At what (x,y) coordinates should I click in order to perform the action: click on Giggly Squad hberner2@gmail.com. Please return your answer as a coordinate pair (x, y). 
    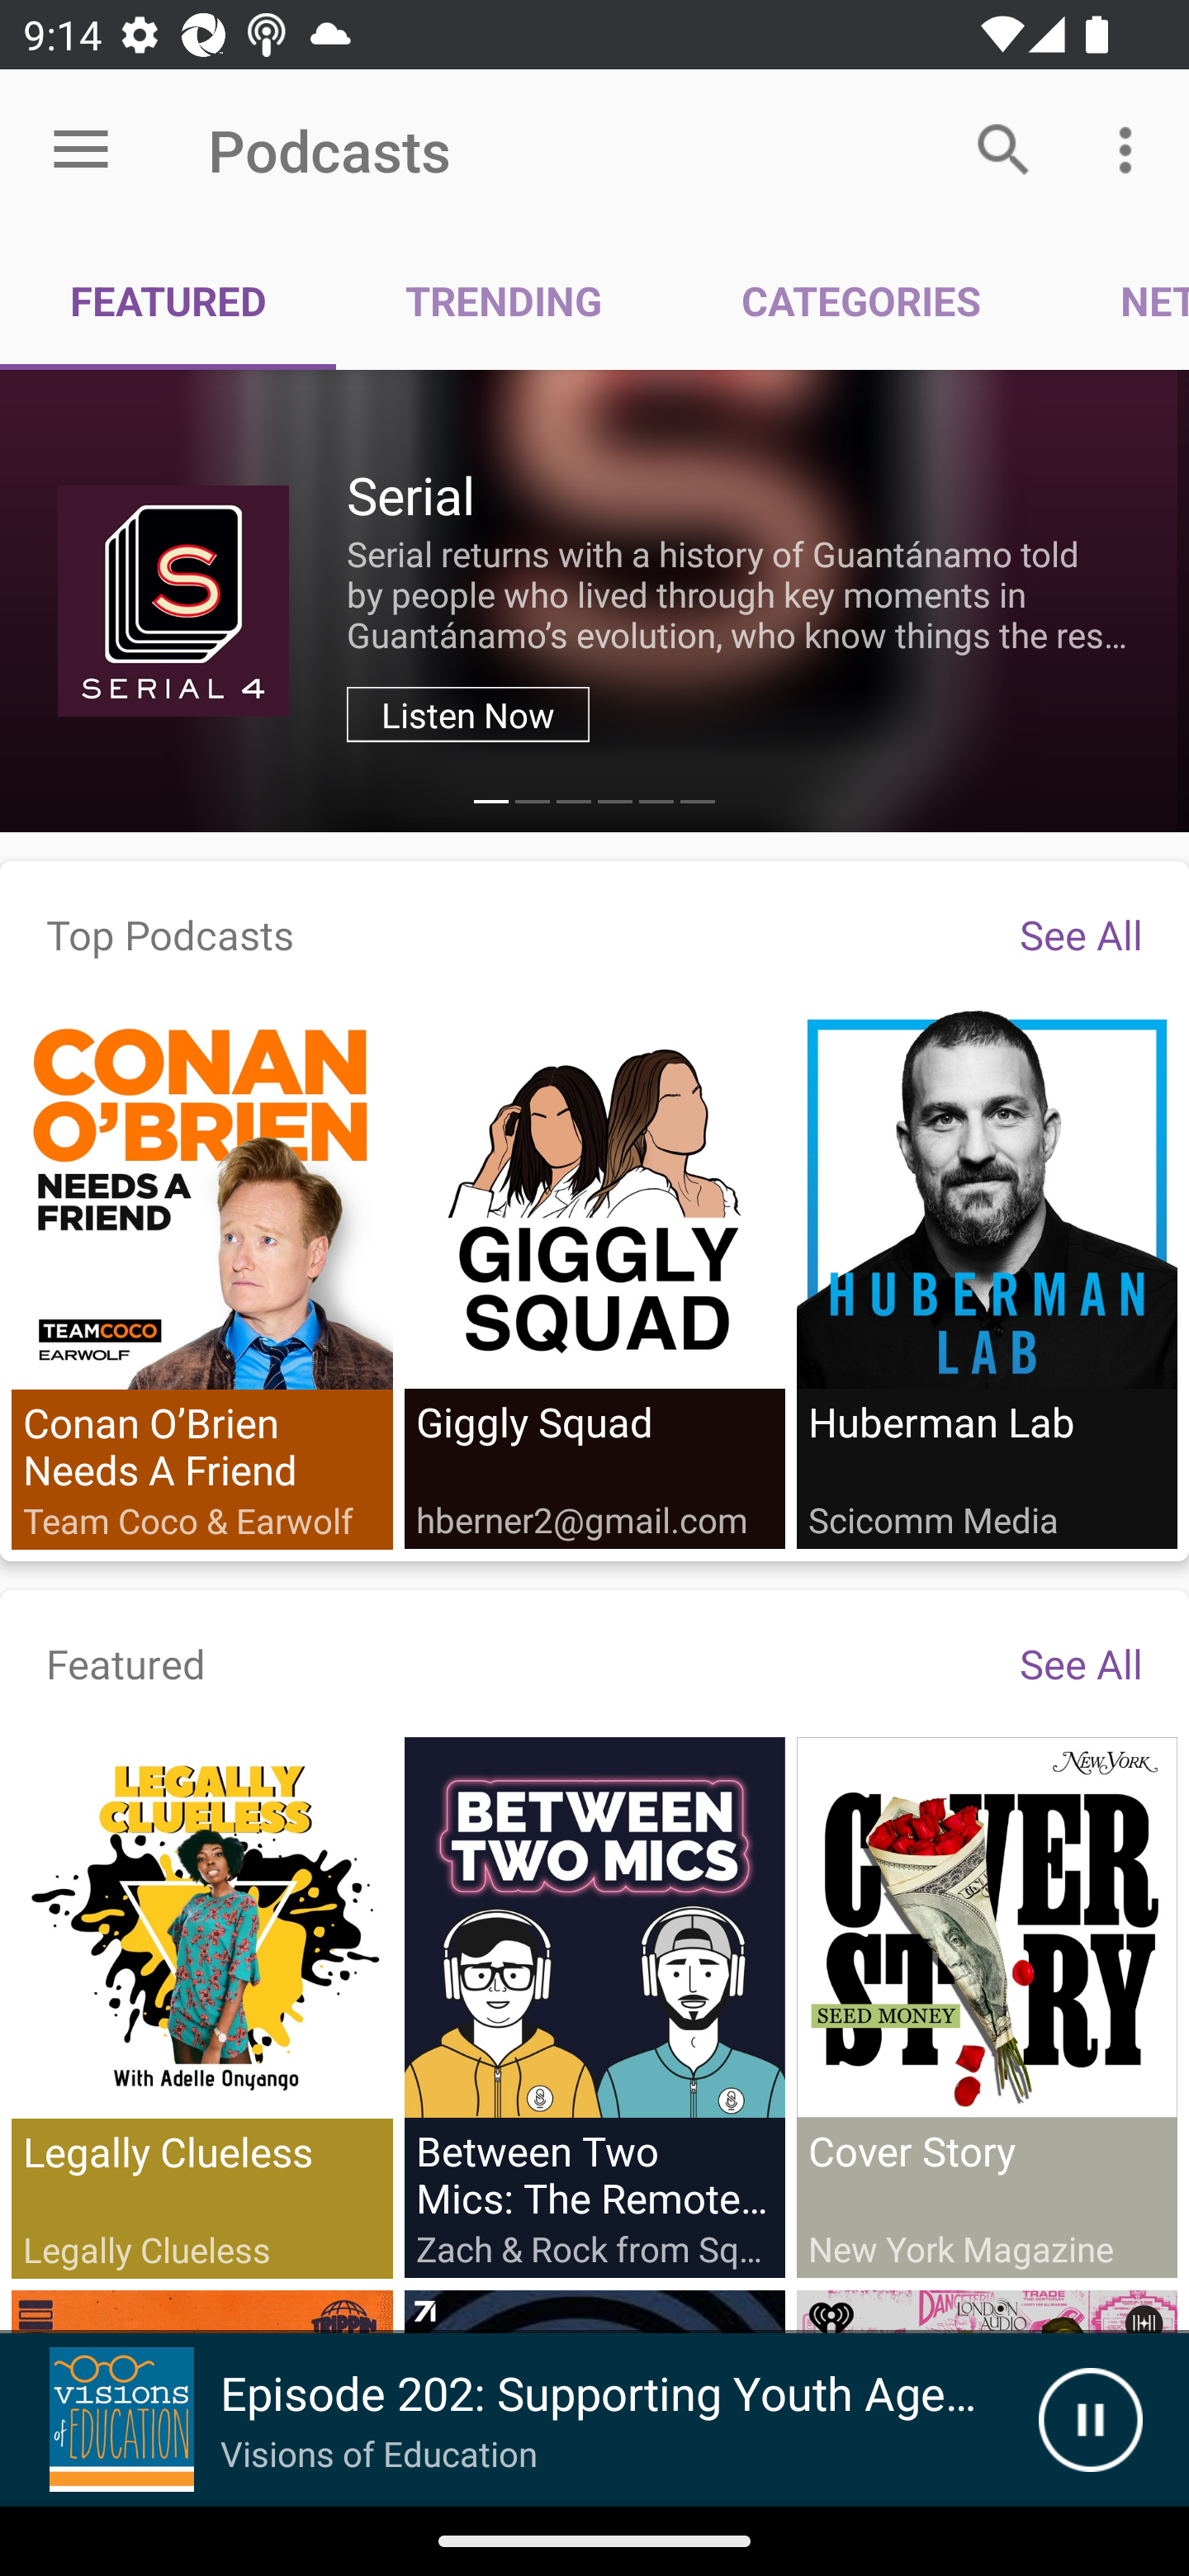
    Looking at the image, I should click on (594, 1277).